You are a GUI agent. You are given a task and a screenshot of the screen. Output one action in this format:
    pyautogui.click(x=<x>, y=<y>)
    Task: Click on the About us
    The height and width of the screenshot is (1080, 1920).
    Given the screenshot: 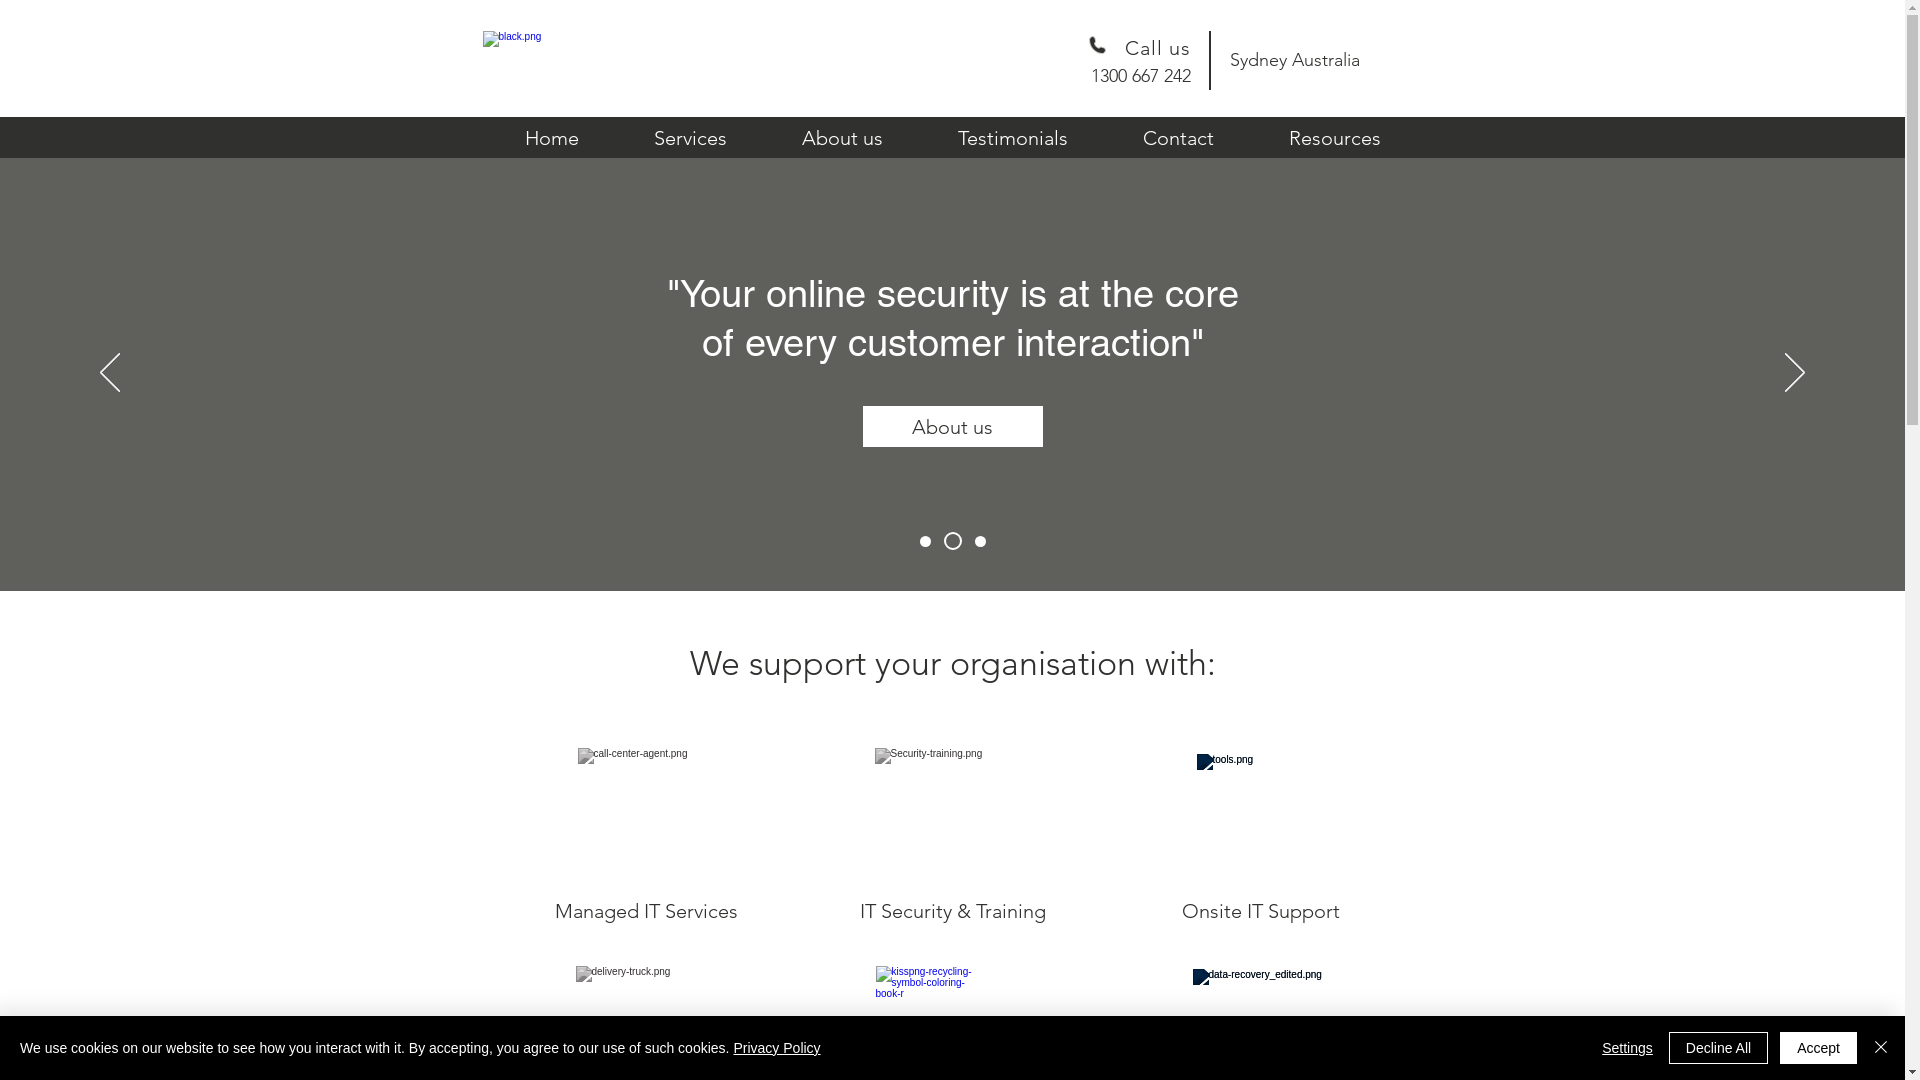 What is the action you would take?
    pyautogui.click(x=952, y=426)
    